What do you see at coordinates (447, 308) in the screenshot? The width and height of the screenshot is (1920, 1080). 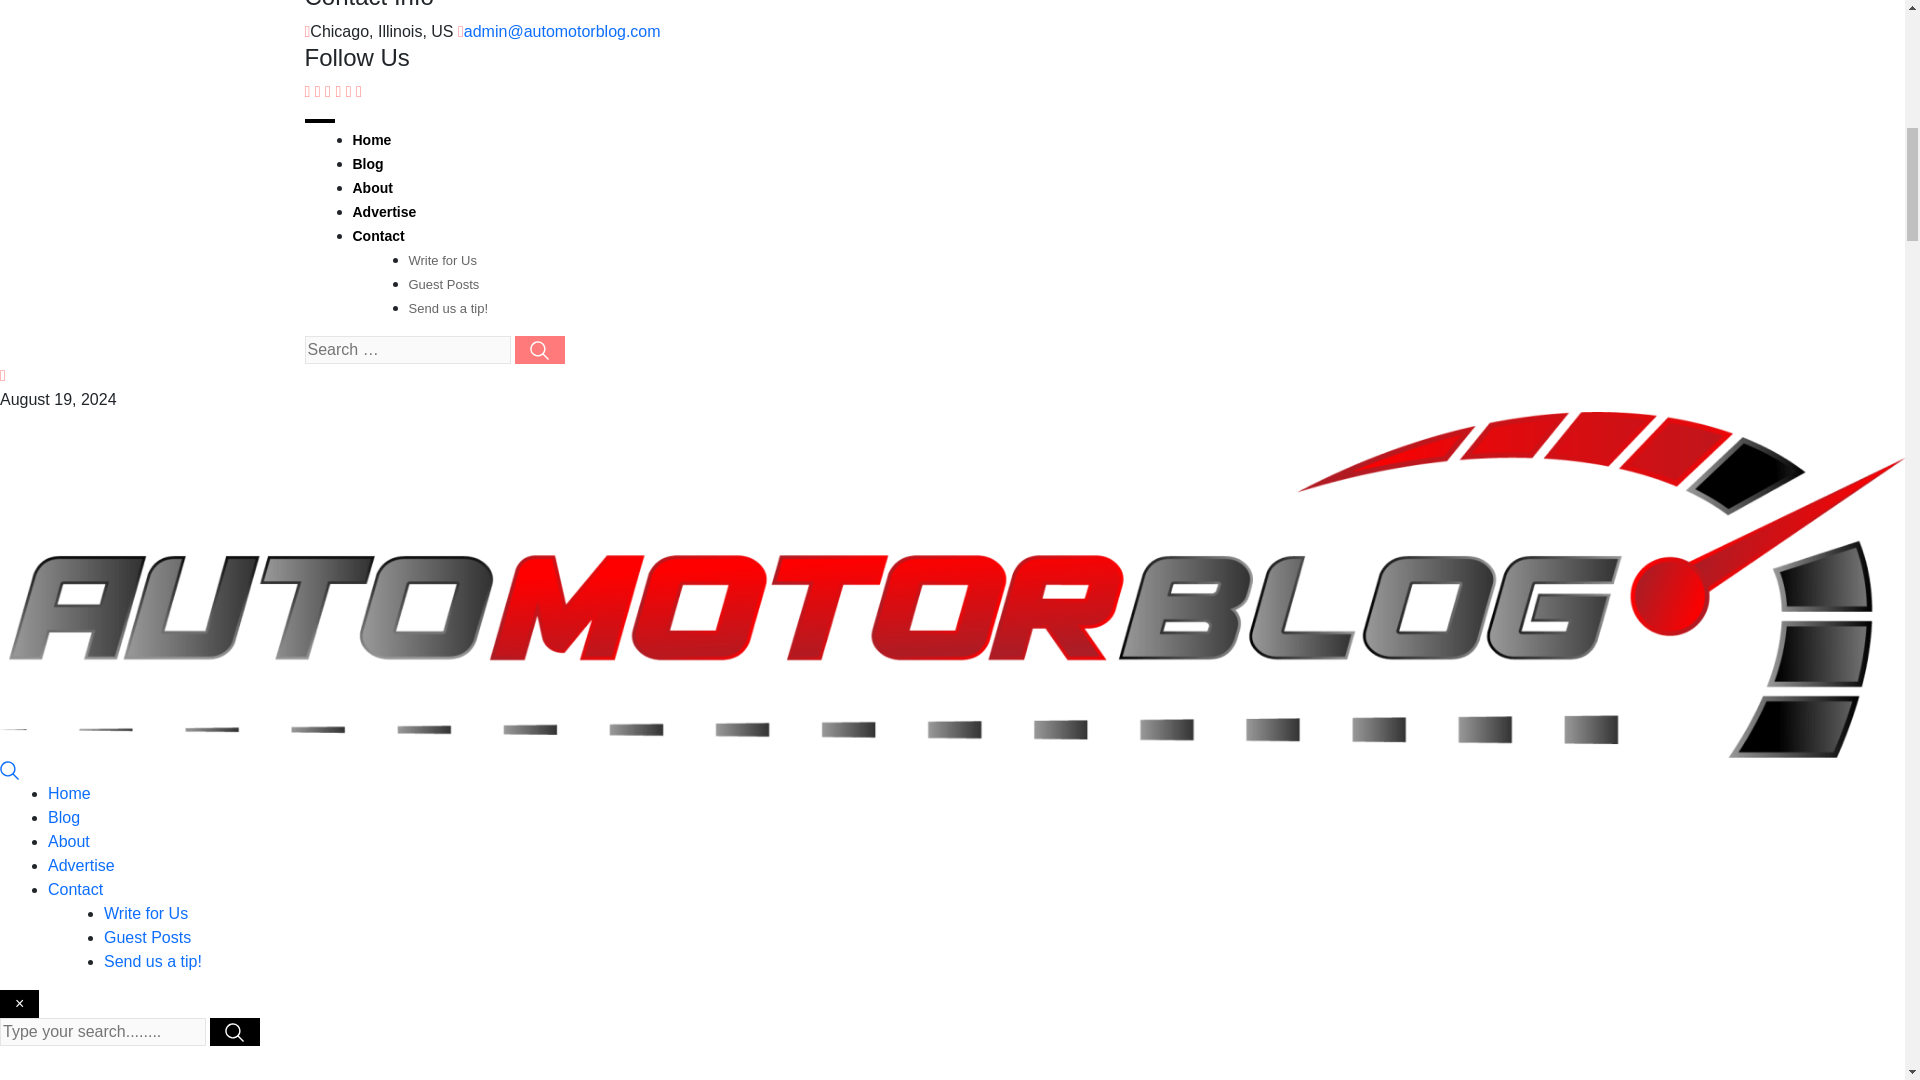 I see `Send us a tip!` at bounding box center [447, 308].